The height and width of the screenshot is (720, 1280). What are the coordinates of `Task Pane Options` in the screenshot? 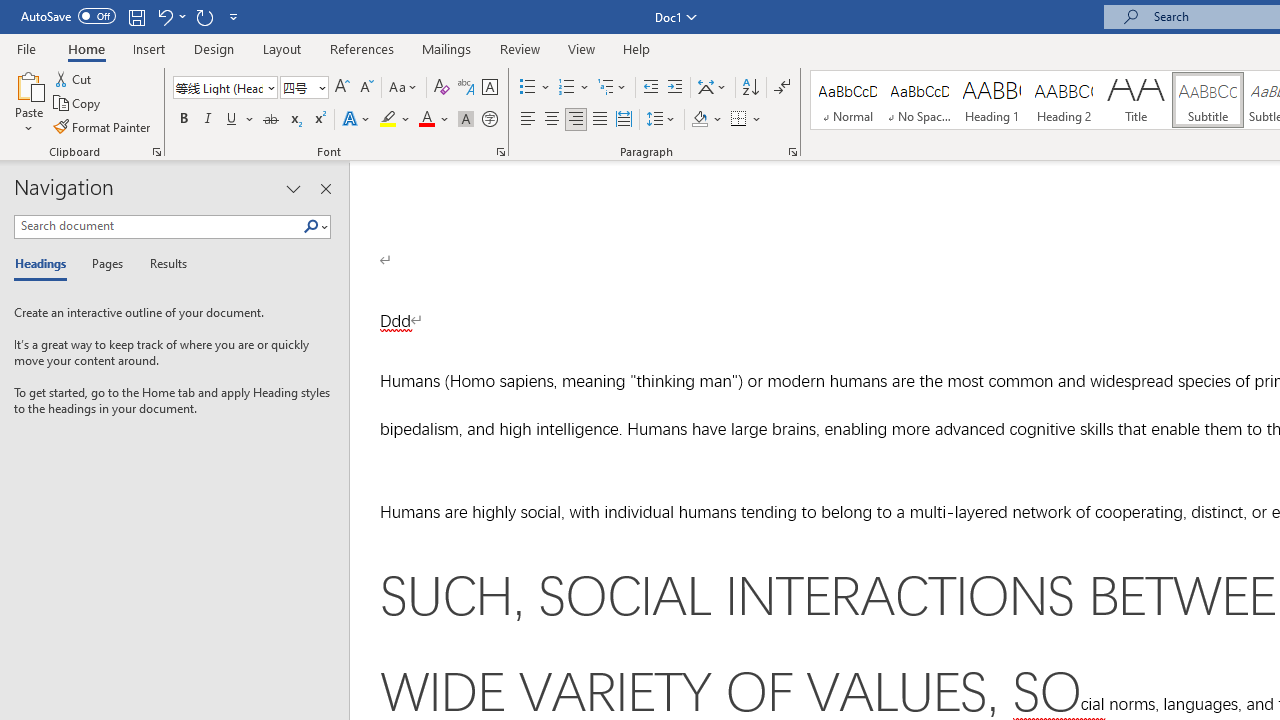 It's located at (293, 188).